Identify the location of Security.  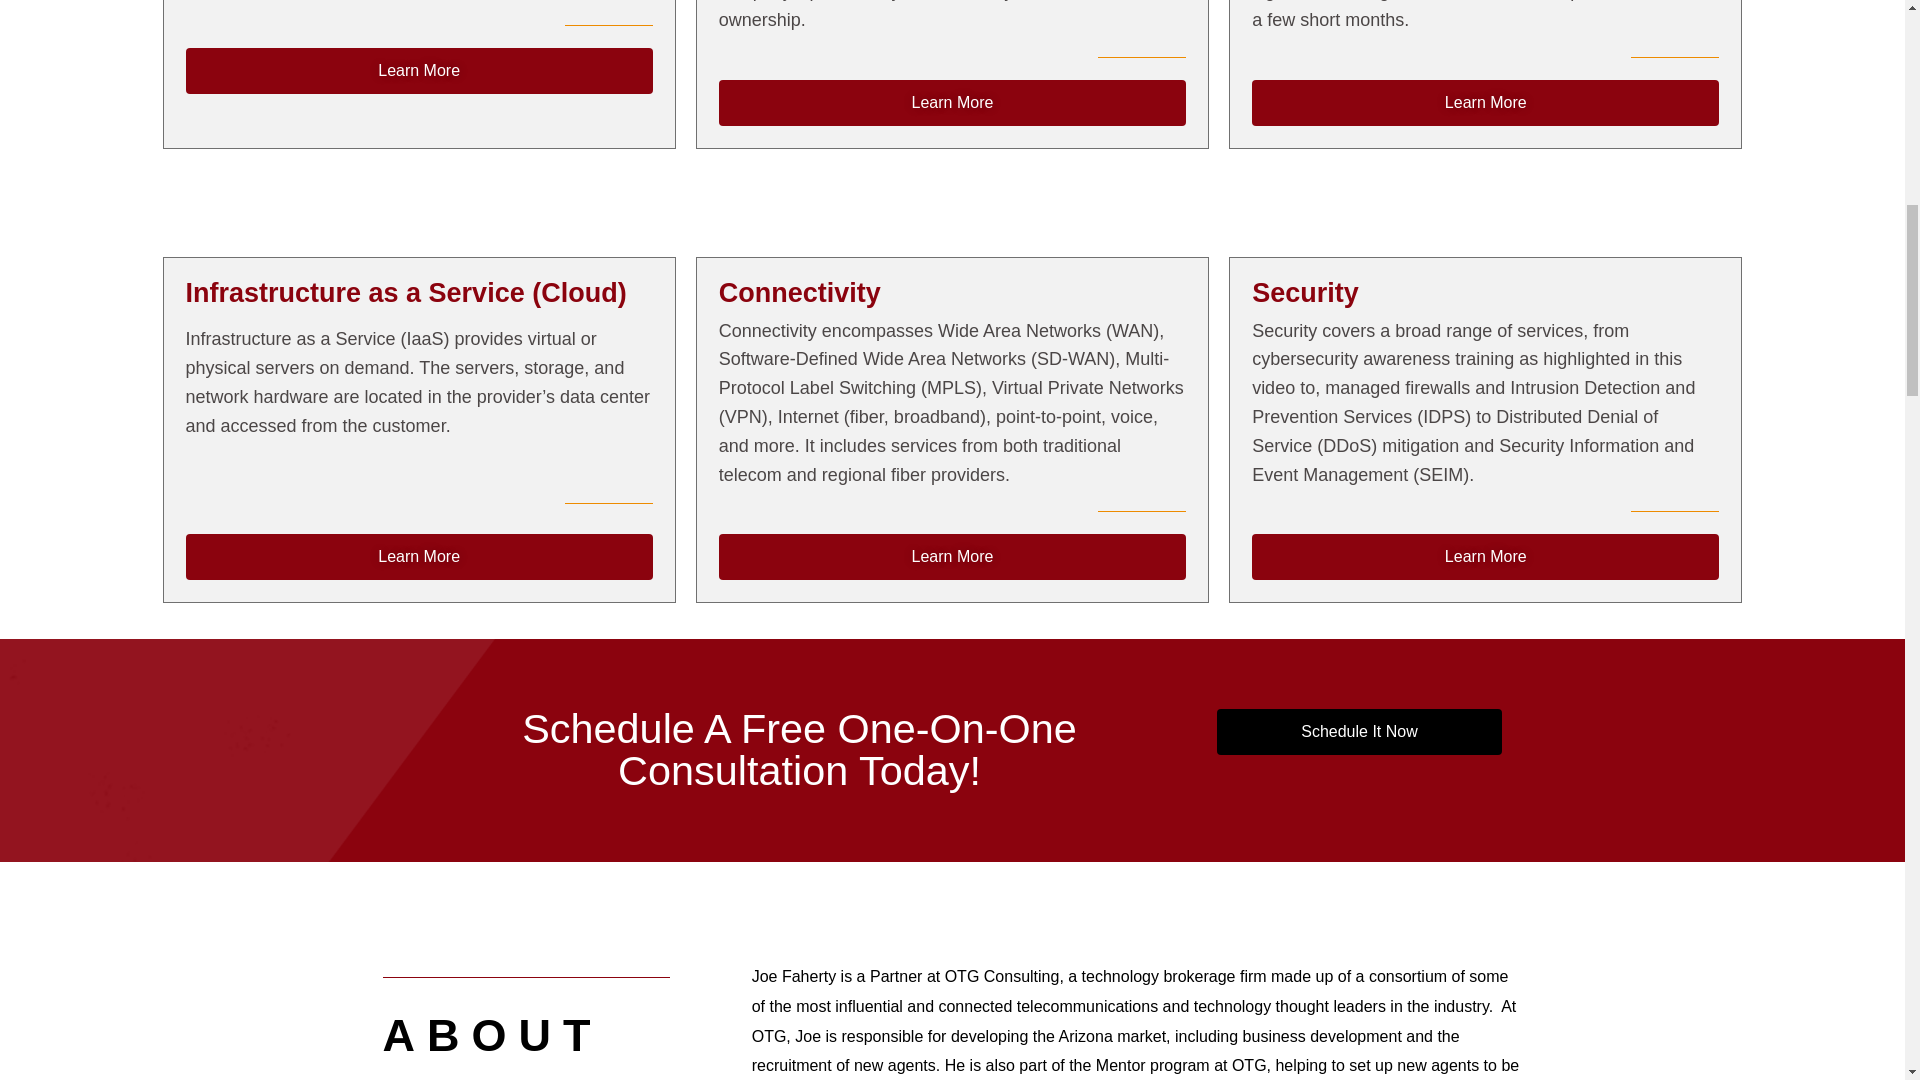
(1305, 292).